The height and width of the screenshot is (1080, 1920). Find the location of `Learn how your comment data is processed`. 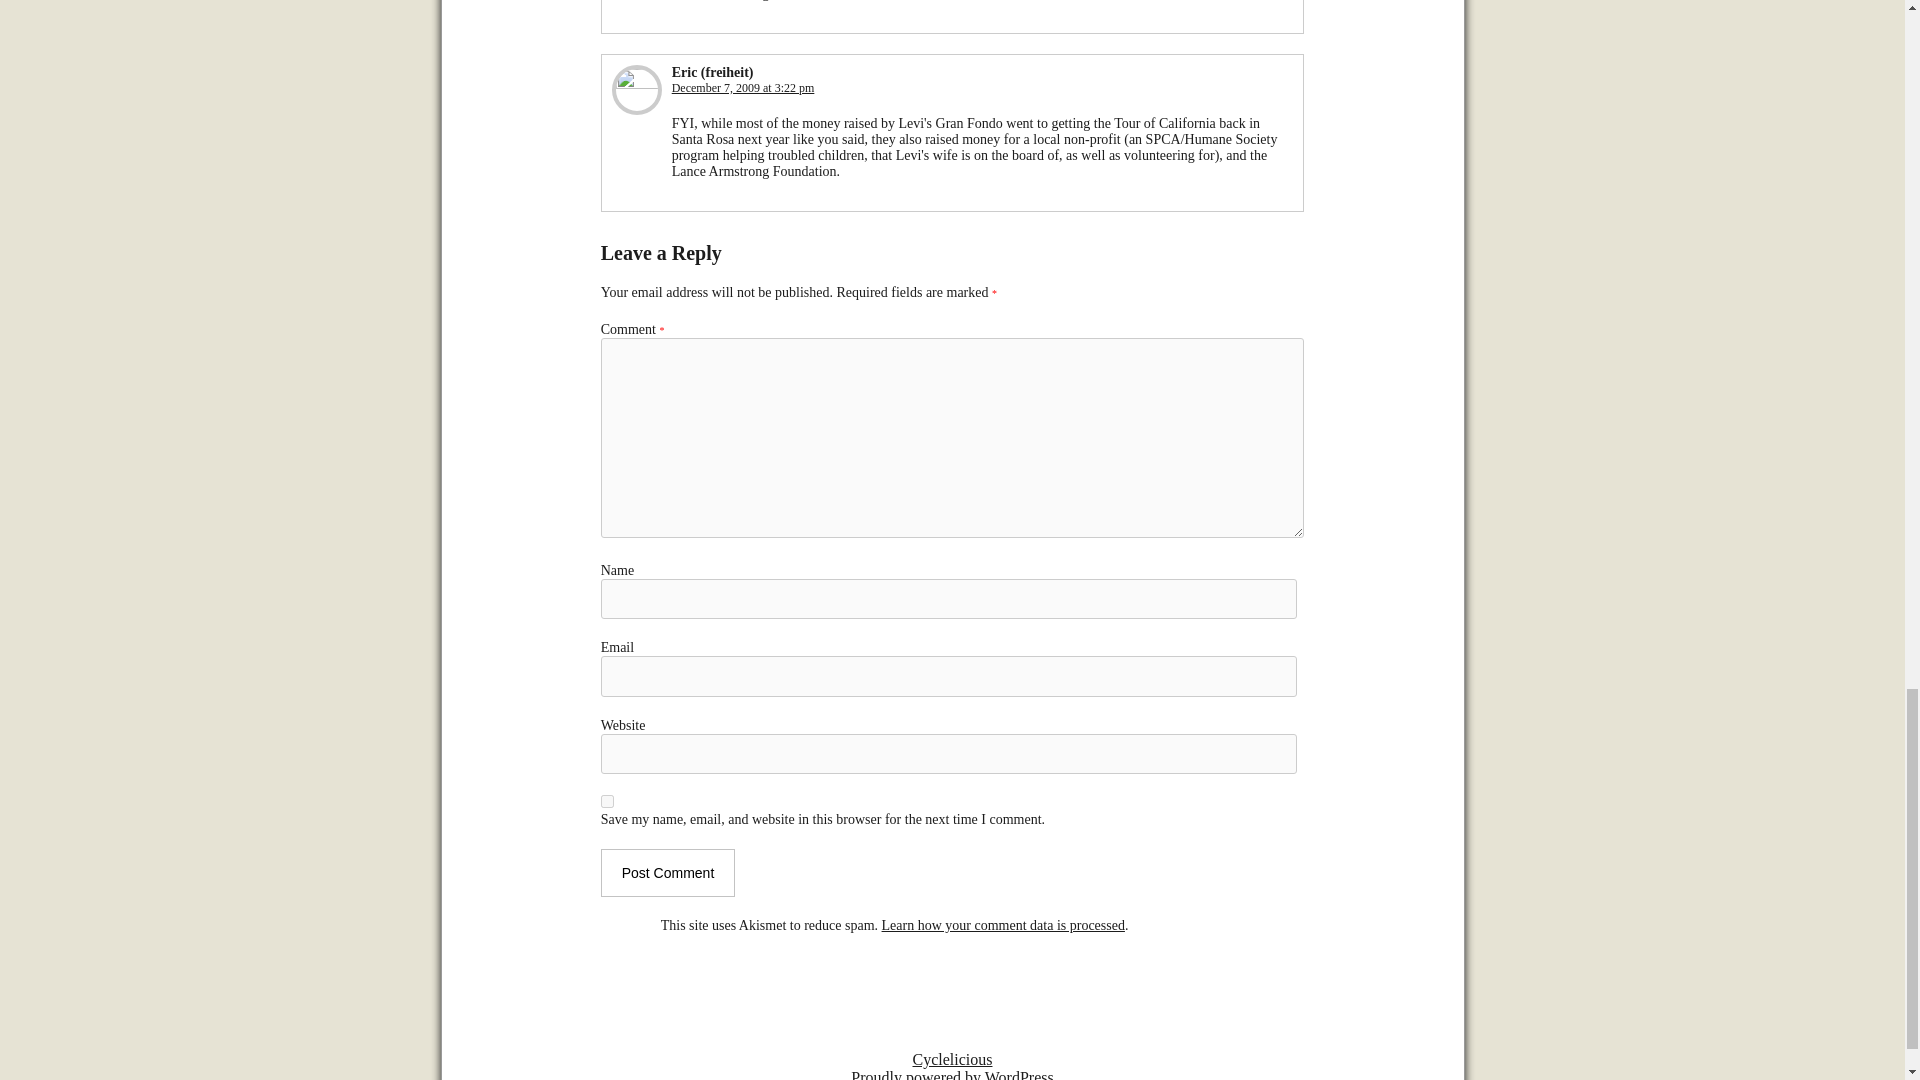

Learn how your comment data is processed is located at coordinates (1003, 926).